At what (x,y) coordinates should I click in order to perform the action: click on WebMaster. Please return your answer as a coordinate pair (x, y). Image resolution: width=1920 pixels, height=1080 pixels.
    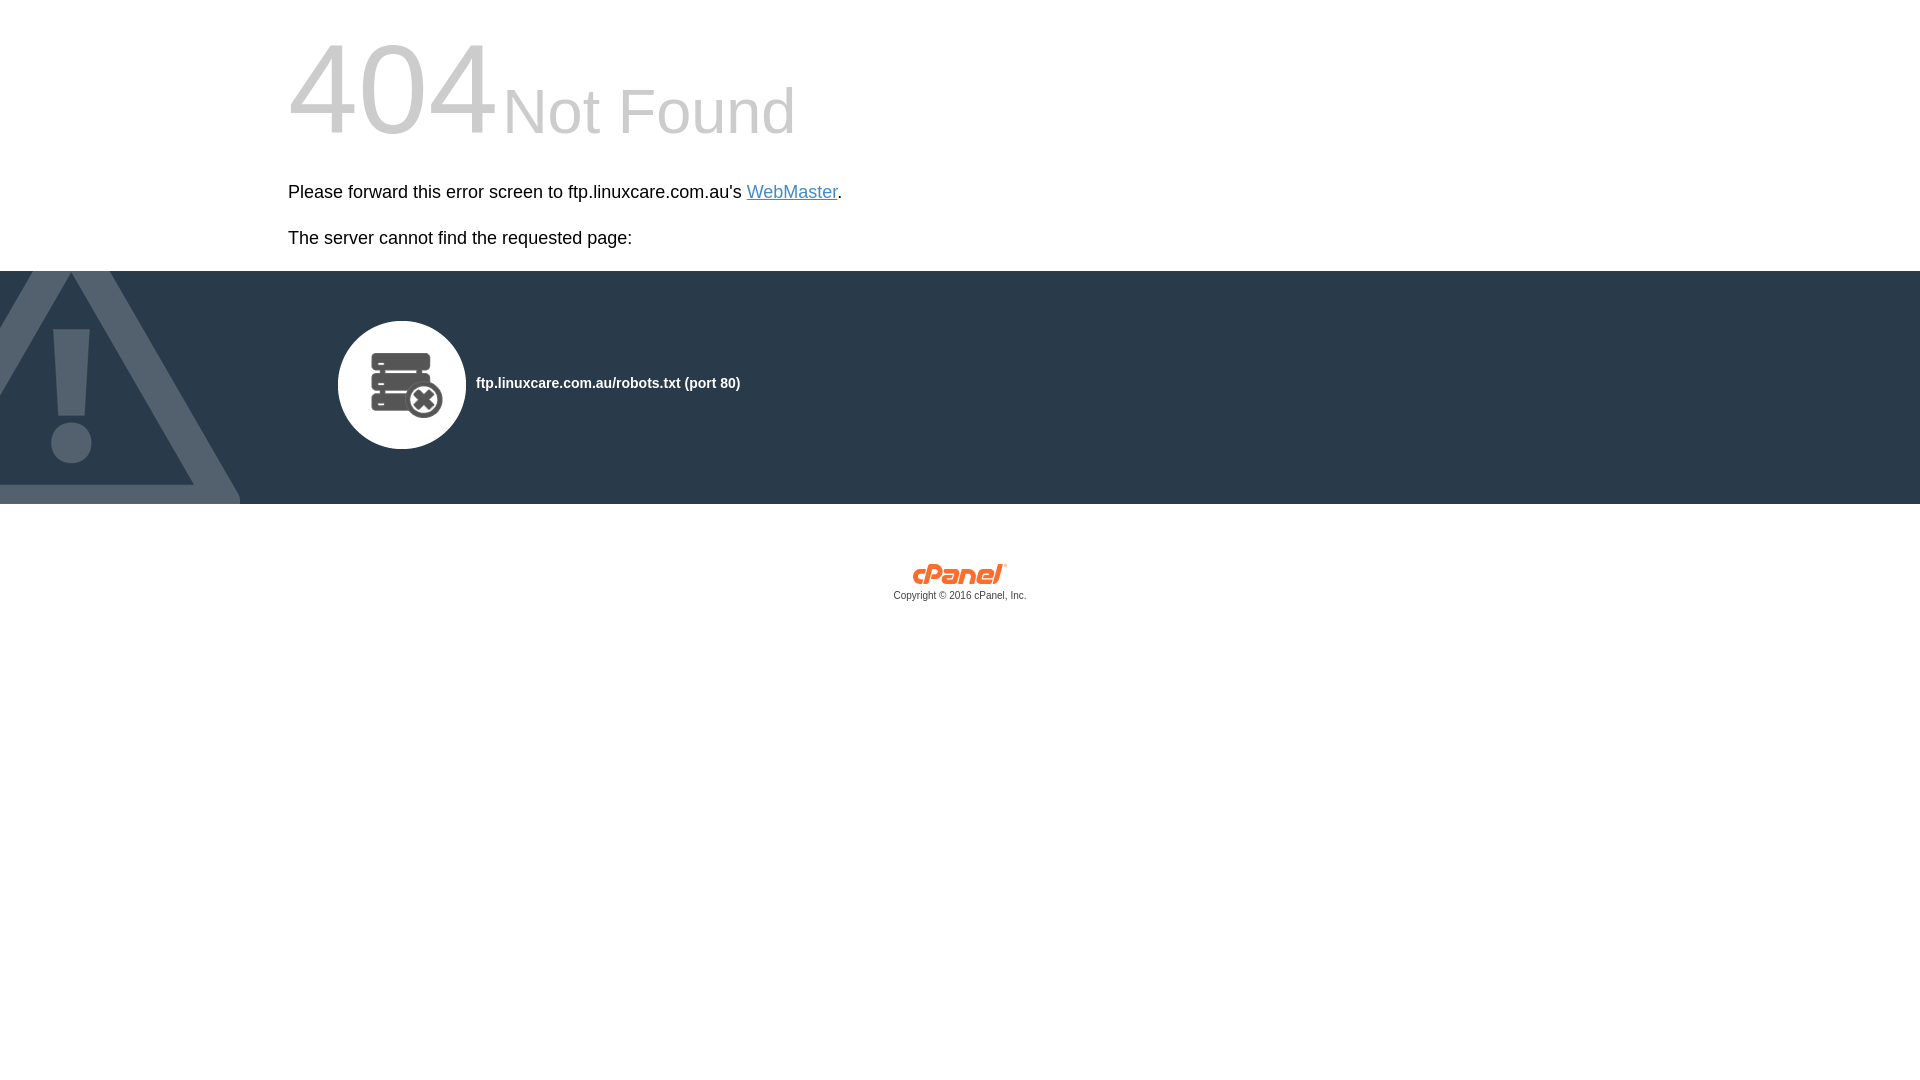
    Looking at the image, I should click on (792, 192).